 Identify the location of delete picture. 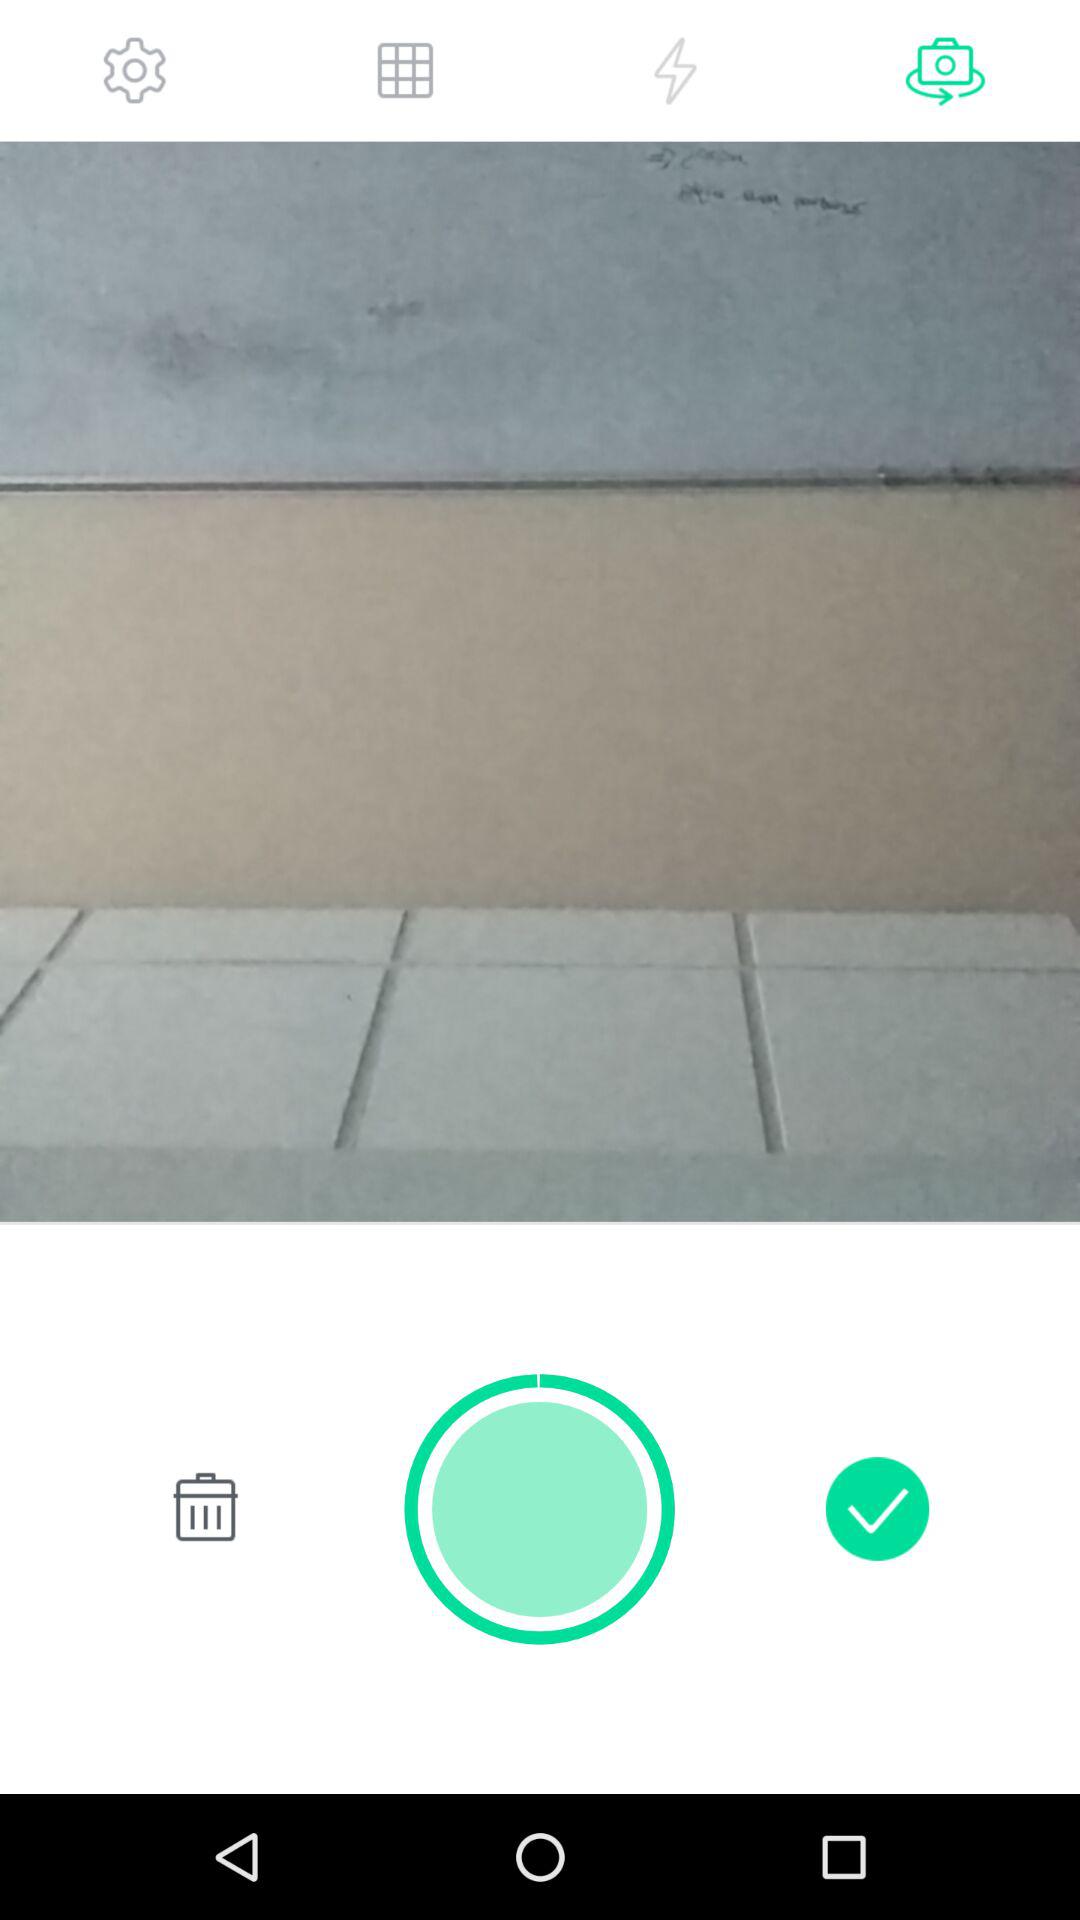
(202, 1508).